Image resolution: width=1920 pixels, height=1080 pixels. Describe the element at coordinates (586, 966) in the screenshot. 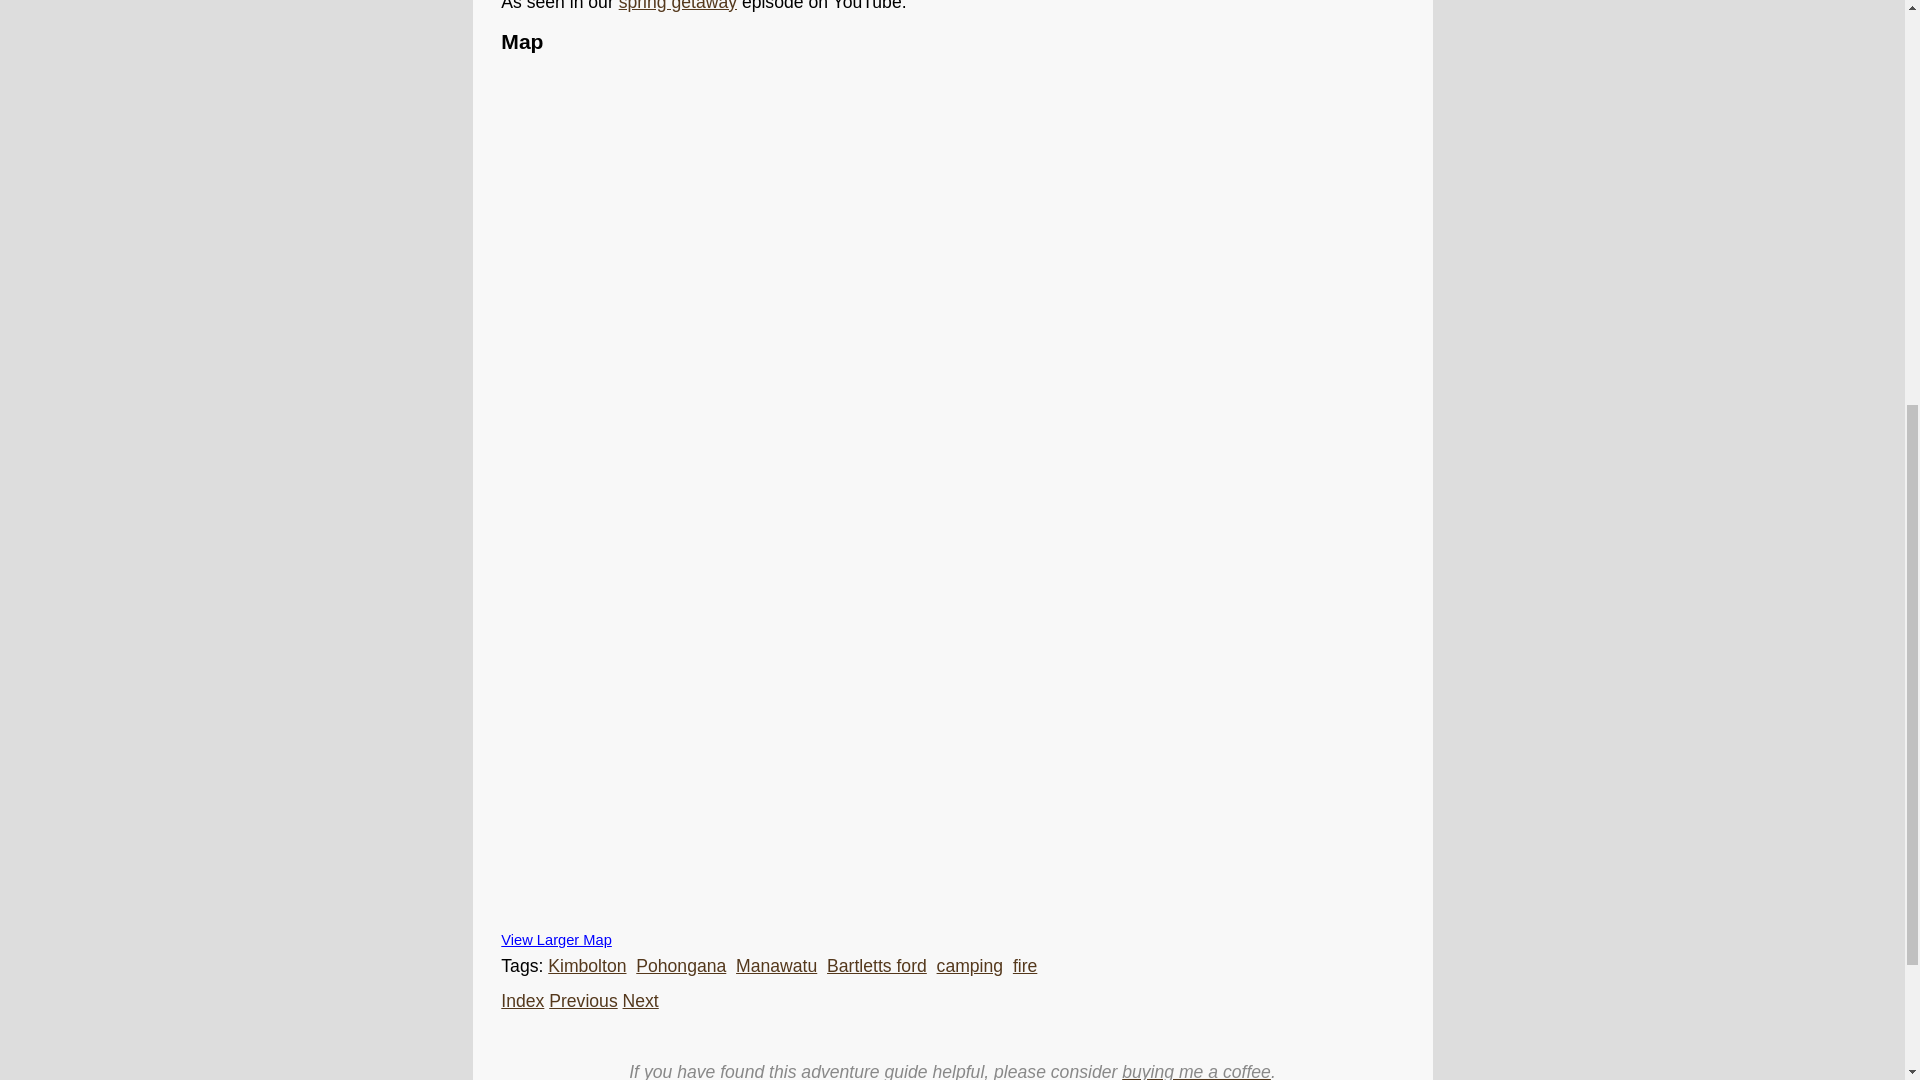

I see `Kimbolton` at that location.